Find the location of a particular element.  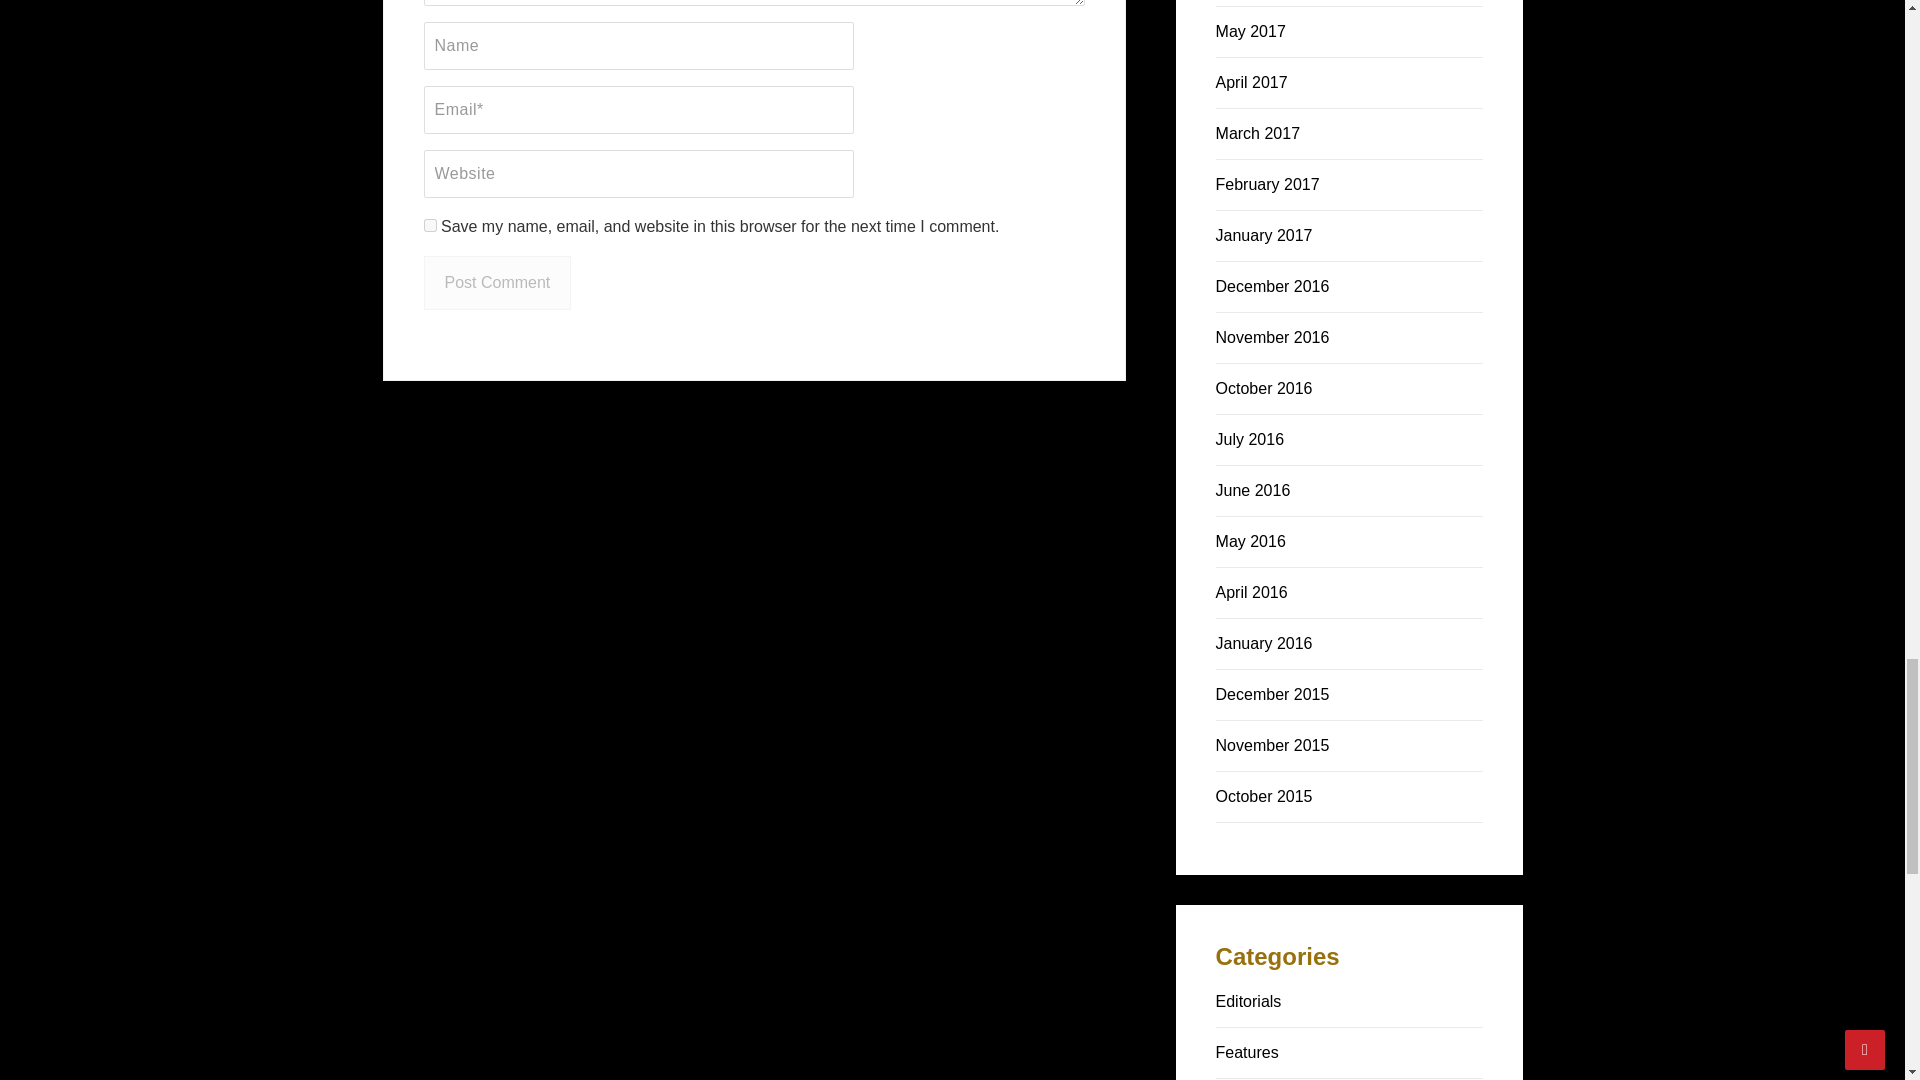

Post Comment is located at coordinates (498, 282).